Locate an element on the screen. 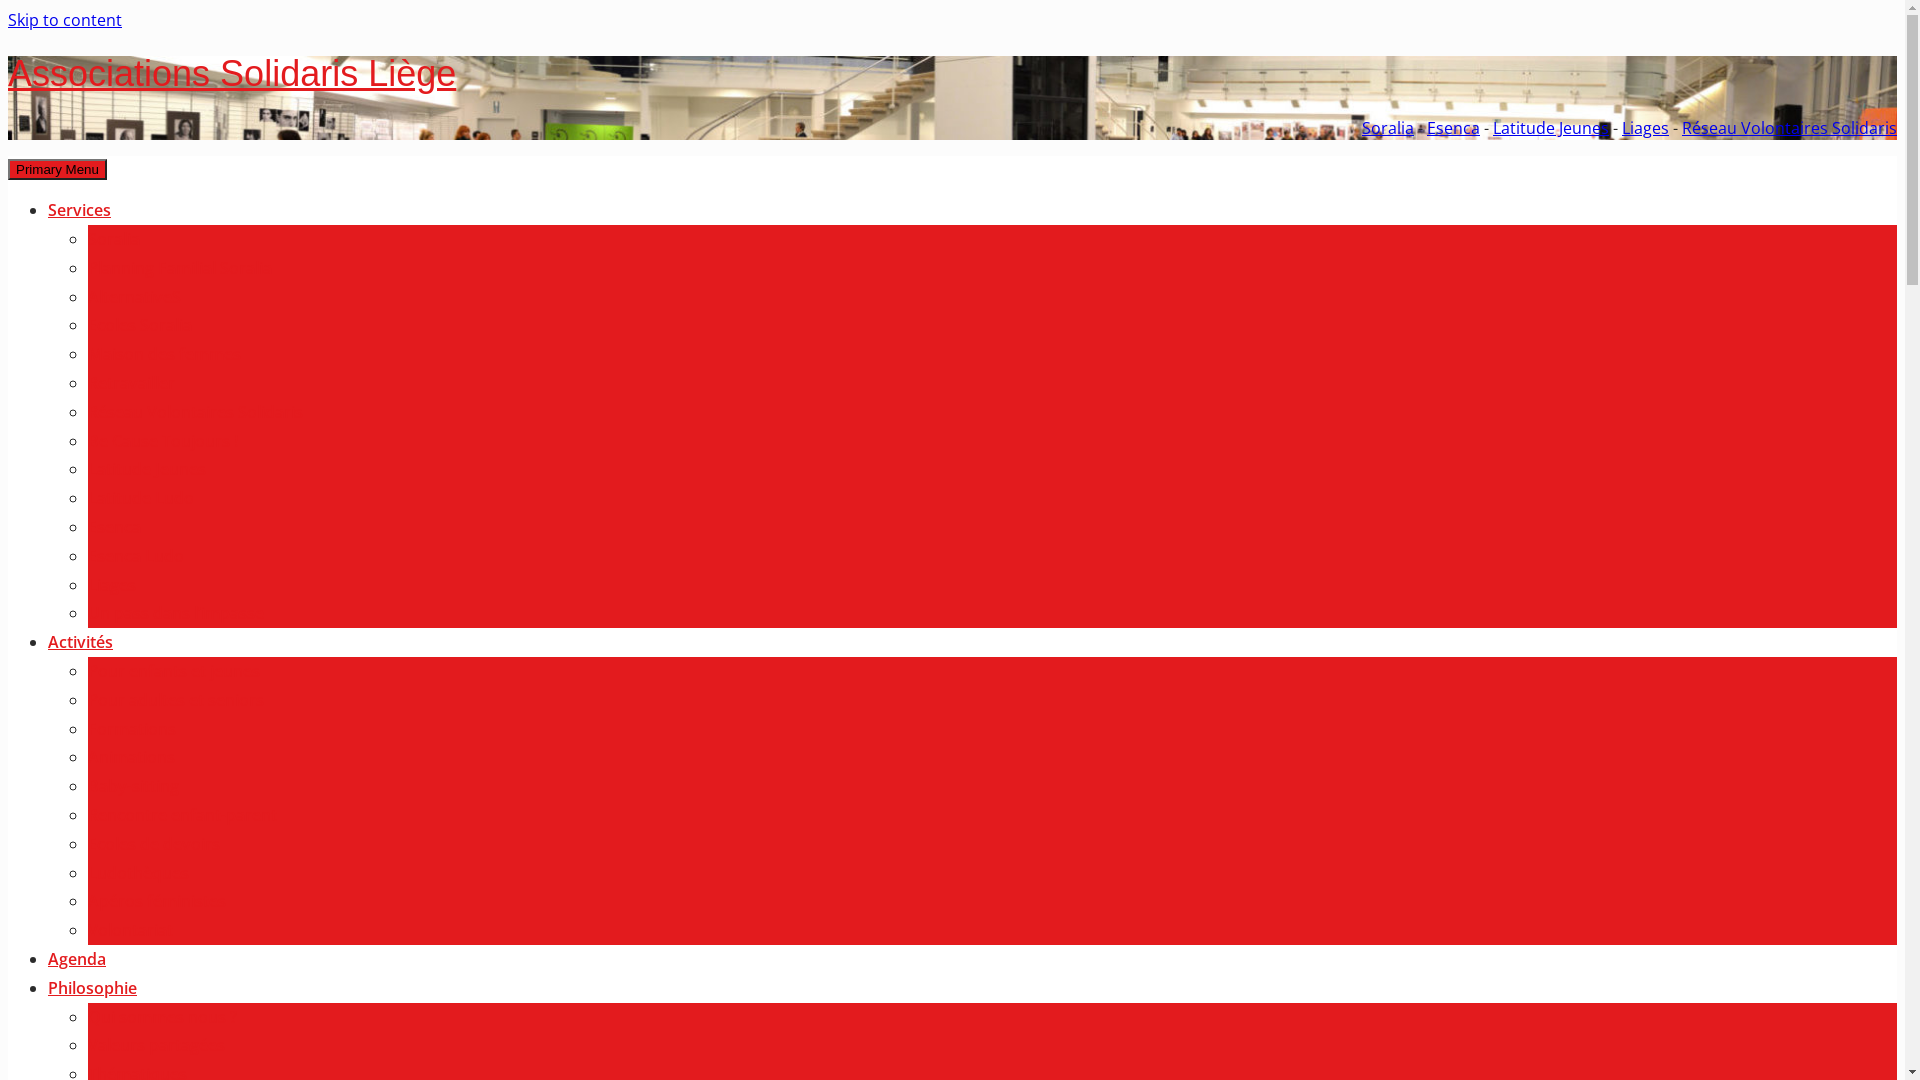  Latitude Jeunes is located at coordinates (147, 469).